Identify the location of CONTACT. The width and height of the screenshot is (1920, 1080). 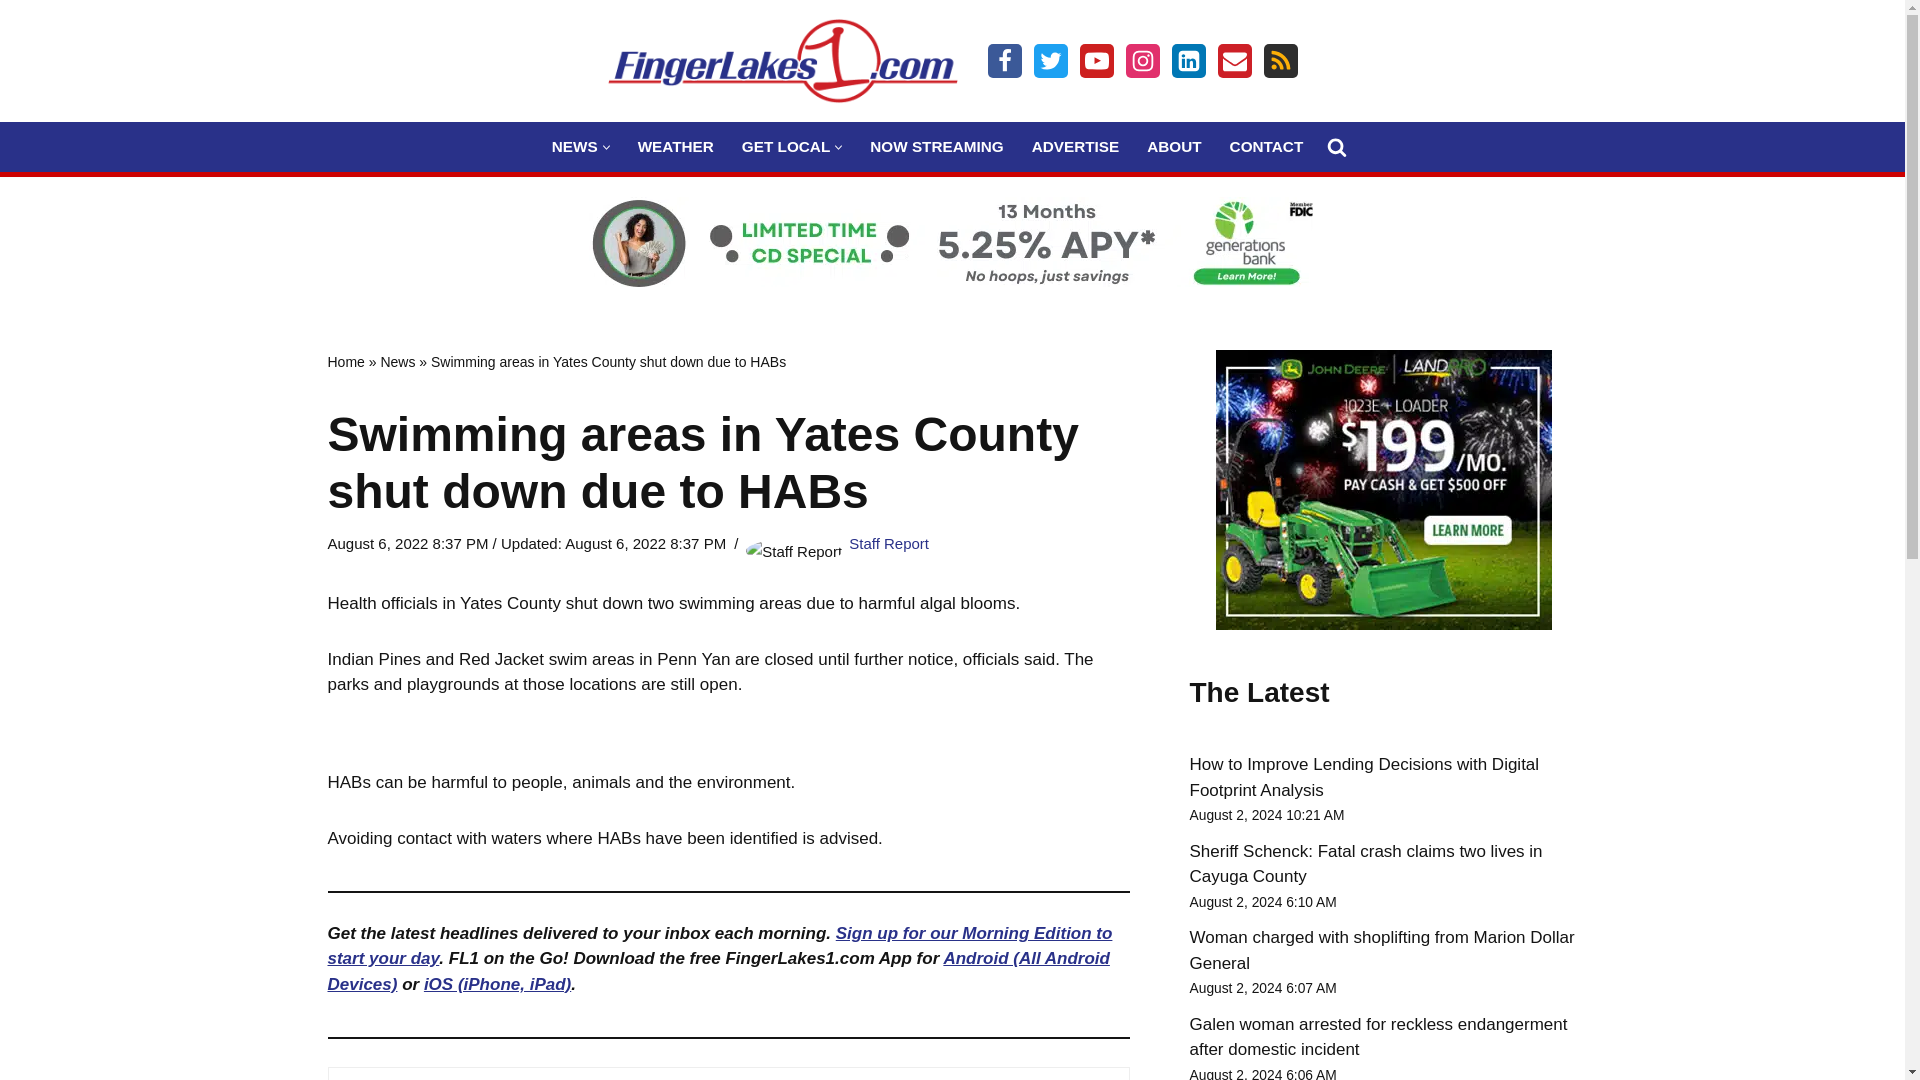
(1266, 146).